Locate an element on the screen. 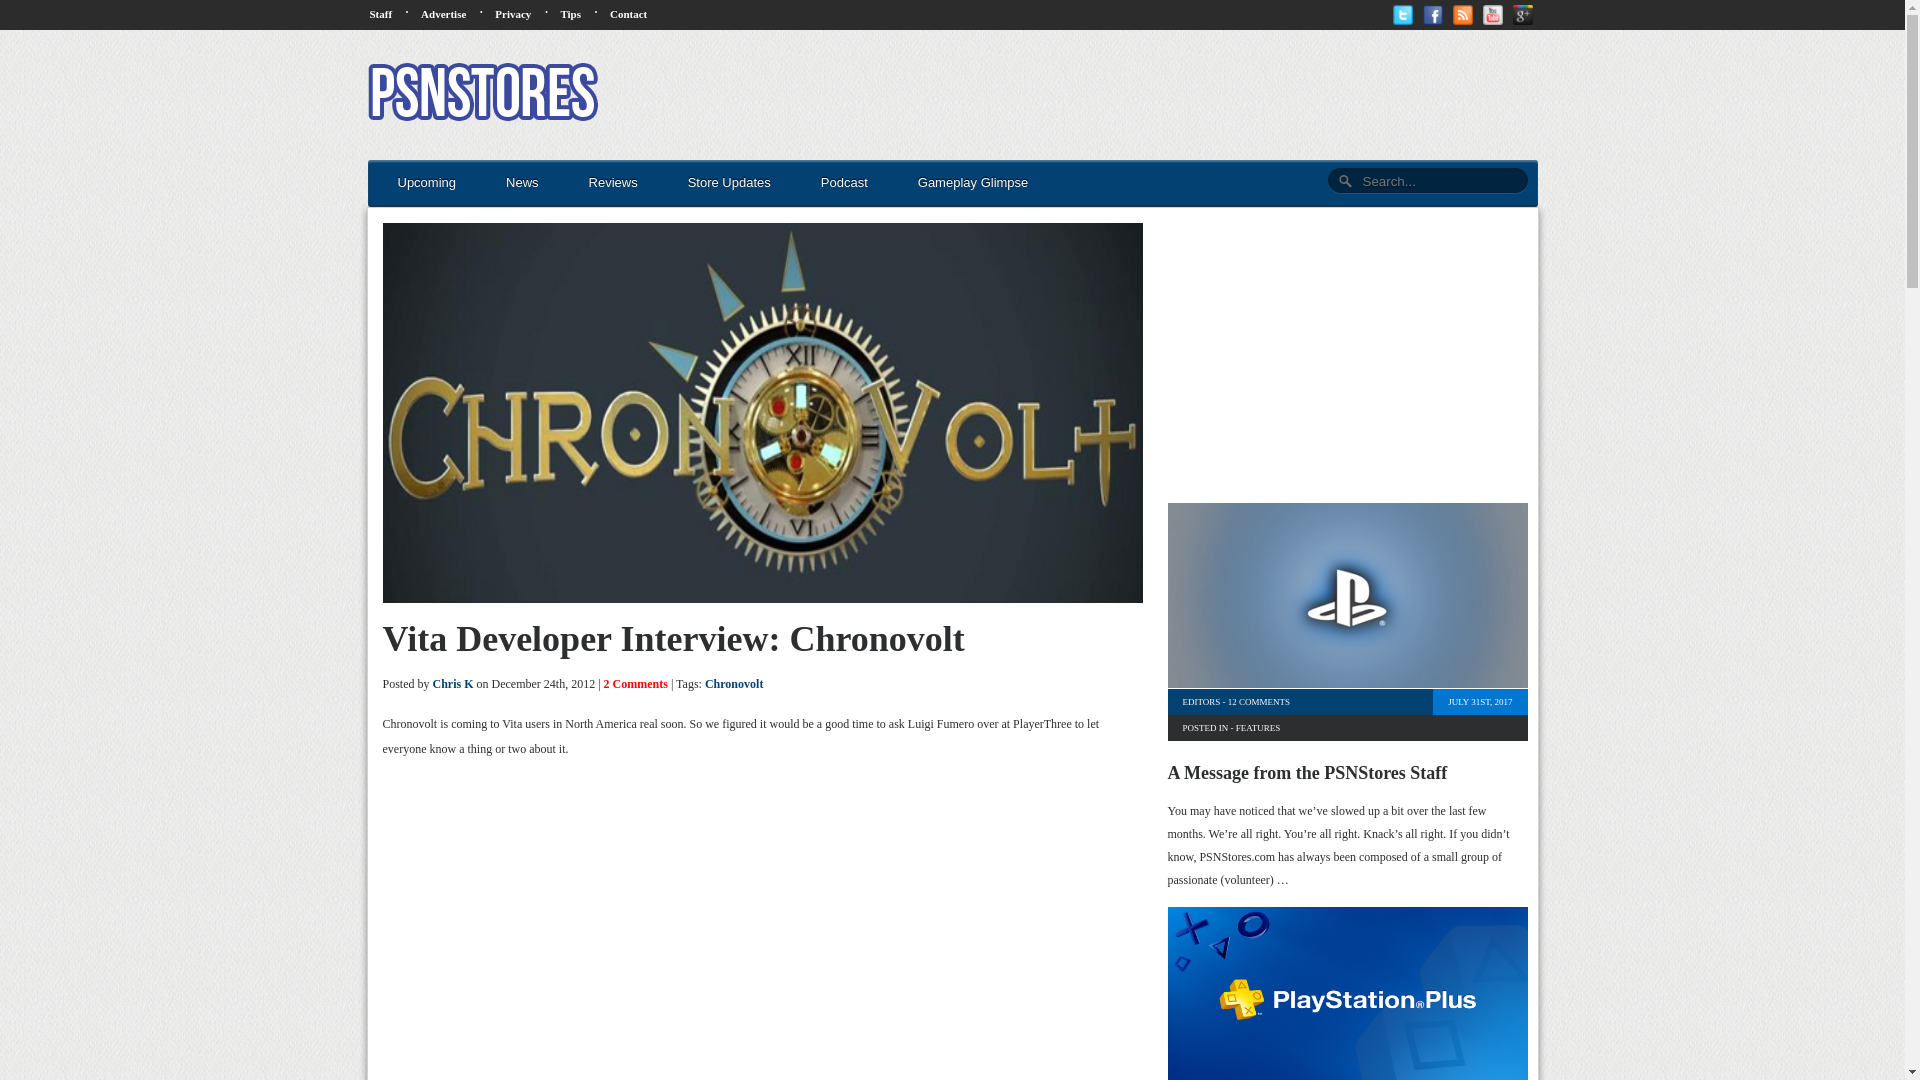 The image size is (1920, 1080). Upcoming is located at coordinates (427, 183).